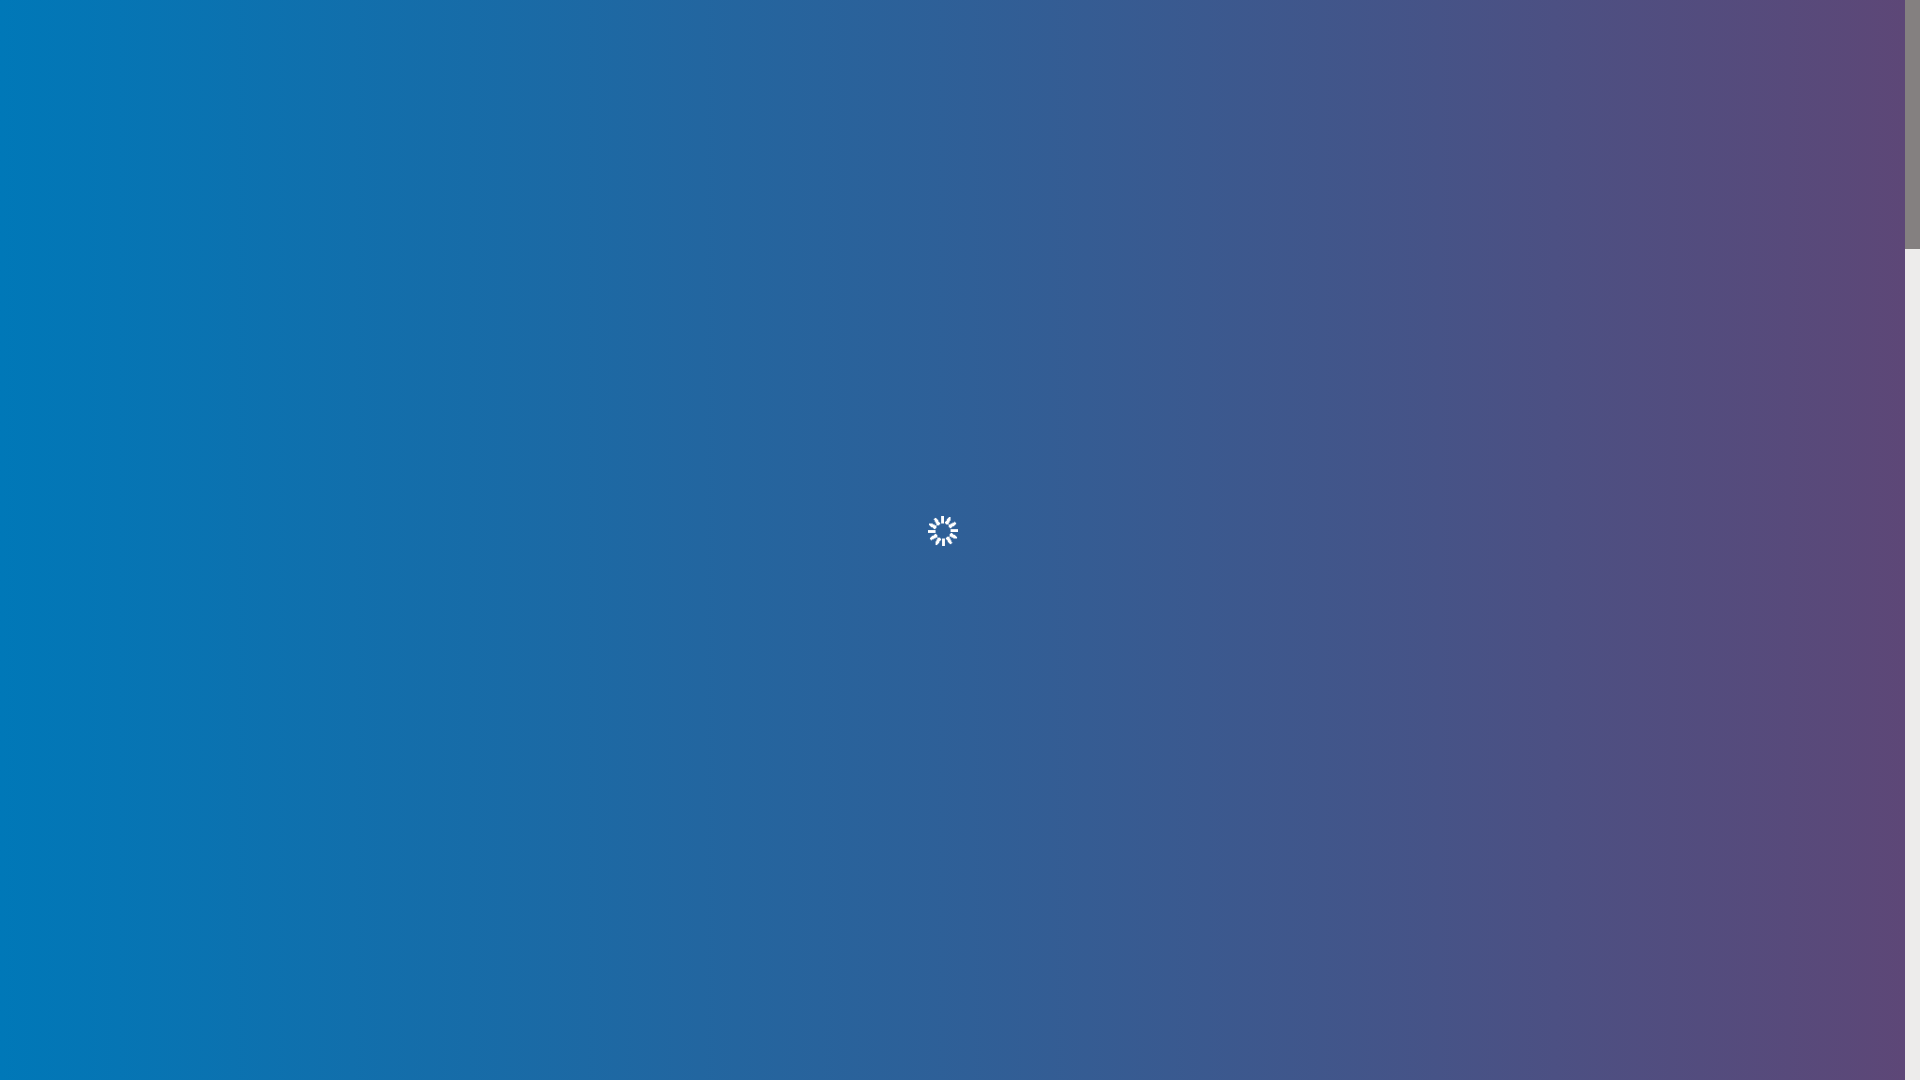 This screenshot has height=1080, width=1920. I want to click on Previous article, so click(480, 914).